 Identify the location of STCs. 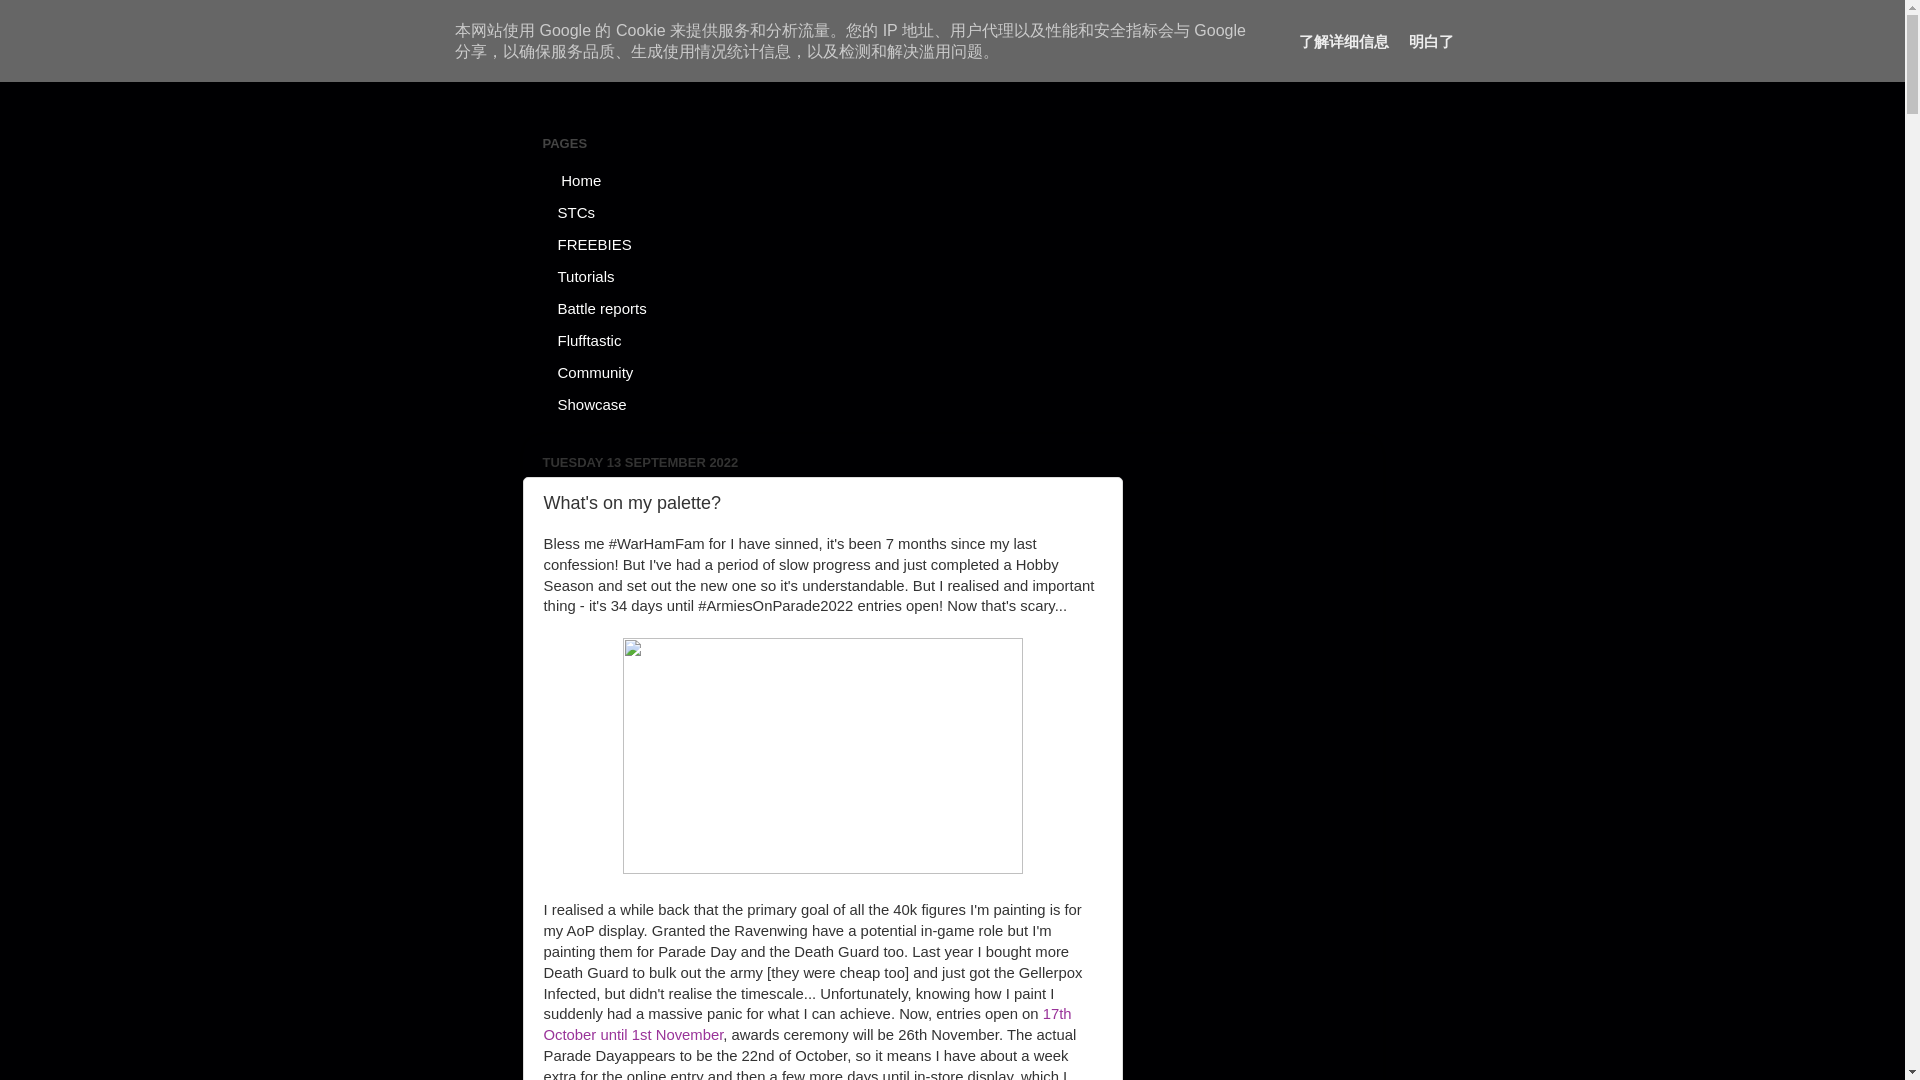
(576, 211).